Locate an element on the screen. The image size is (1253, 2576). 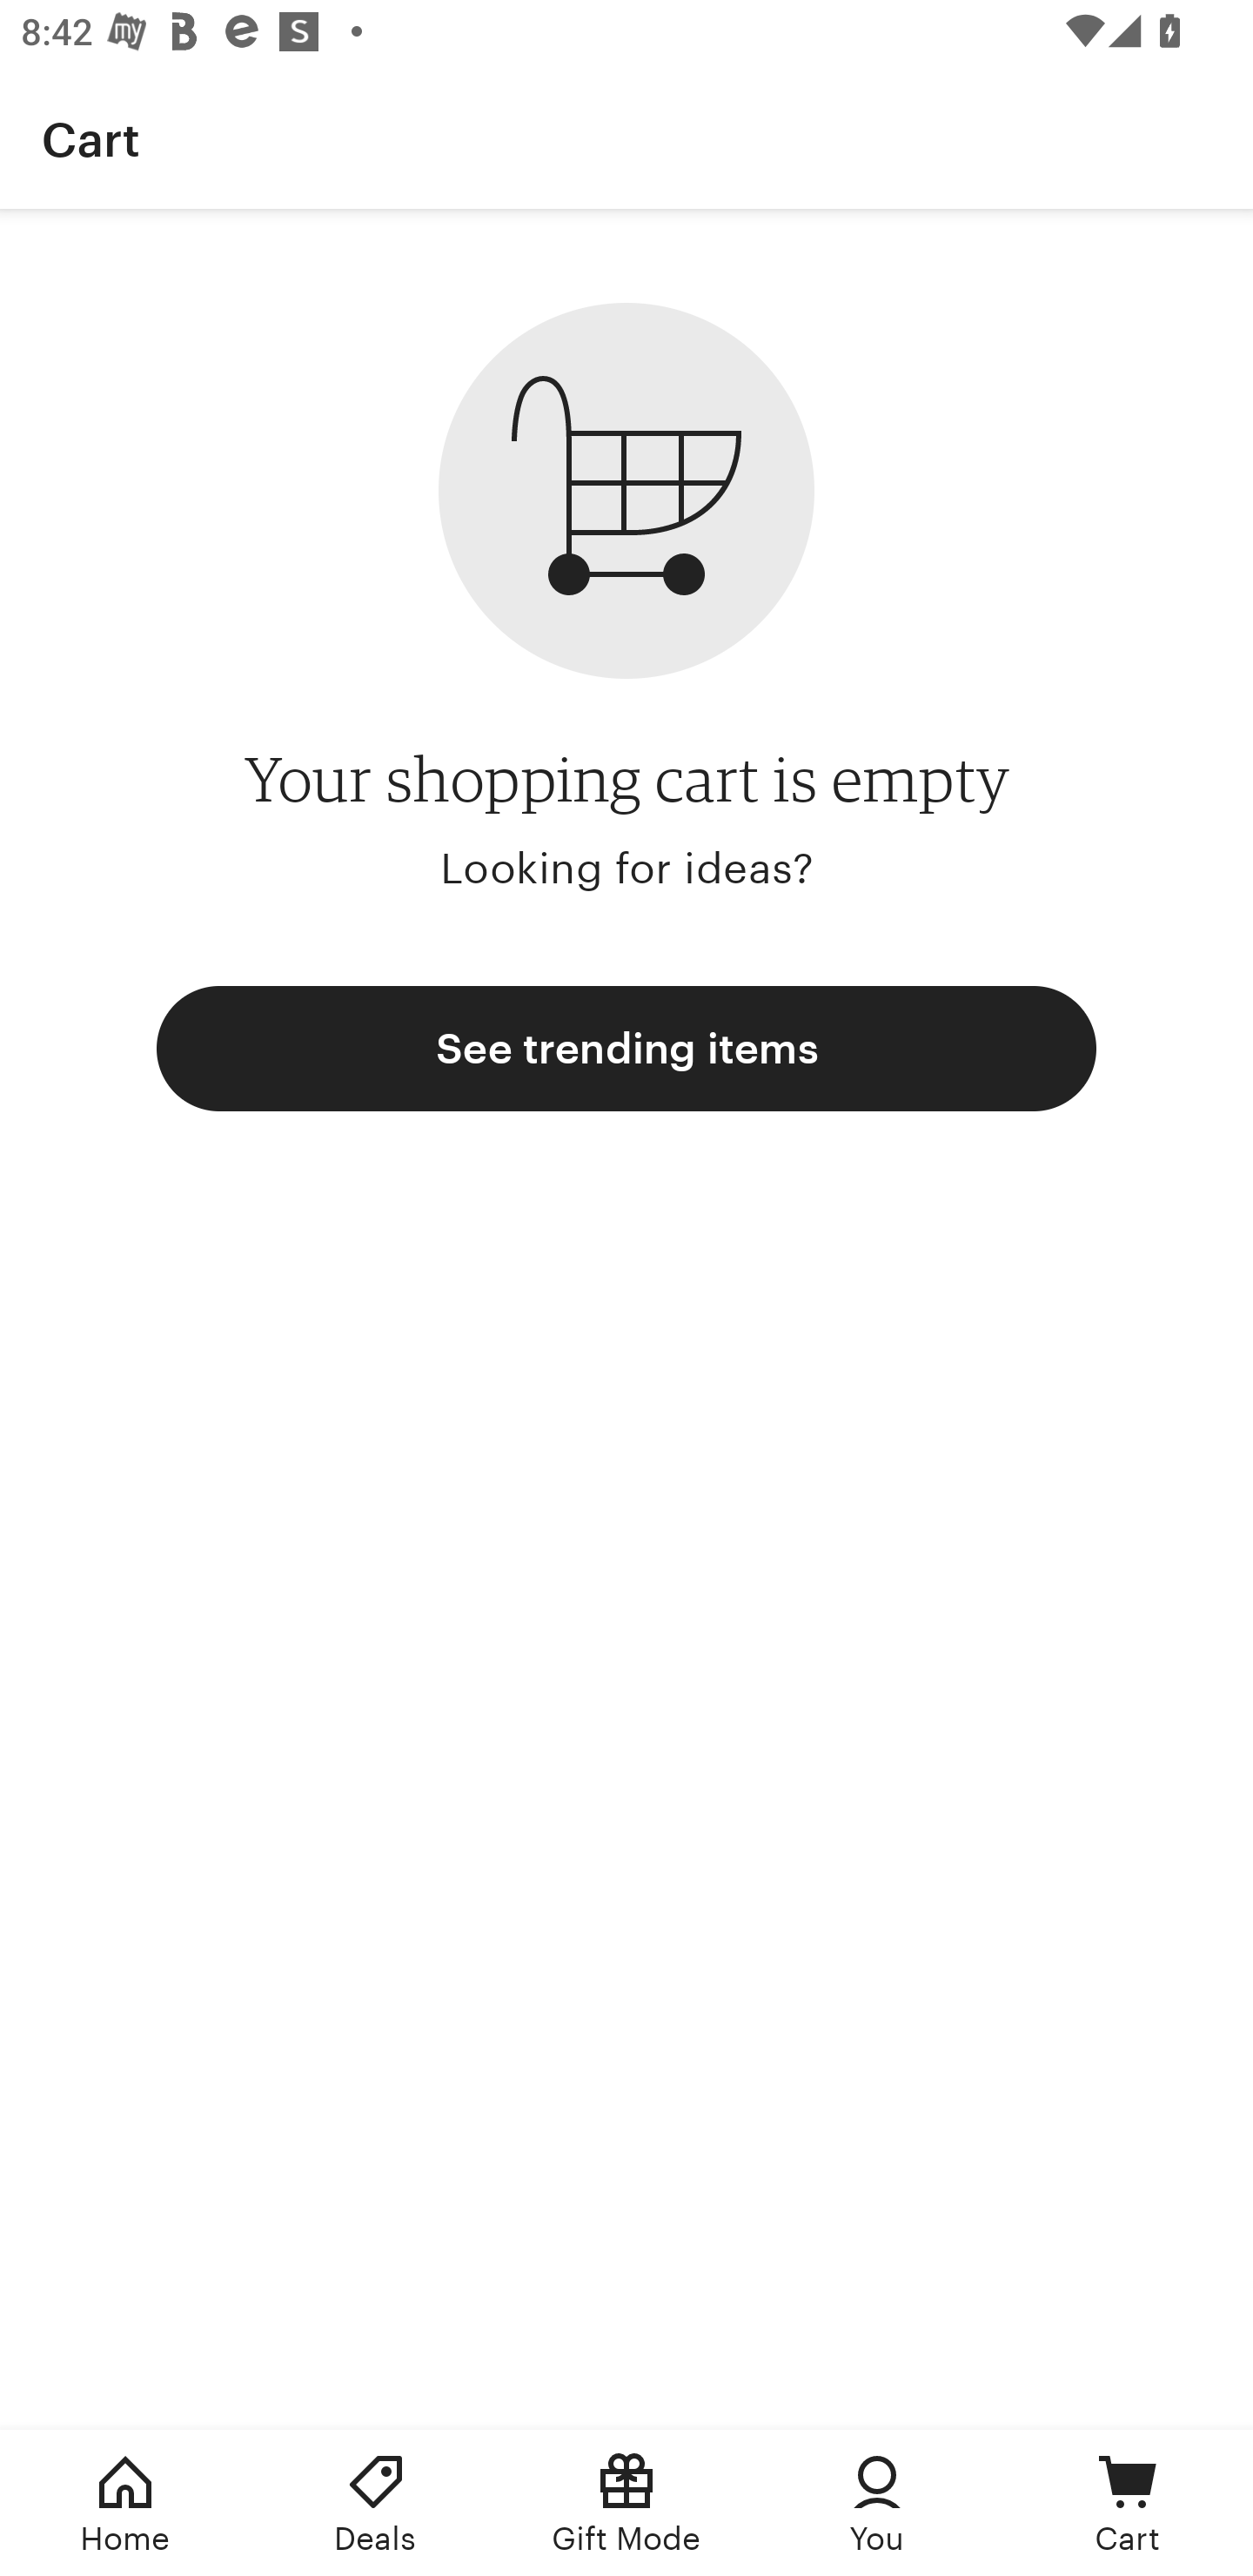
You is located at coordinates (877, 2503).